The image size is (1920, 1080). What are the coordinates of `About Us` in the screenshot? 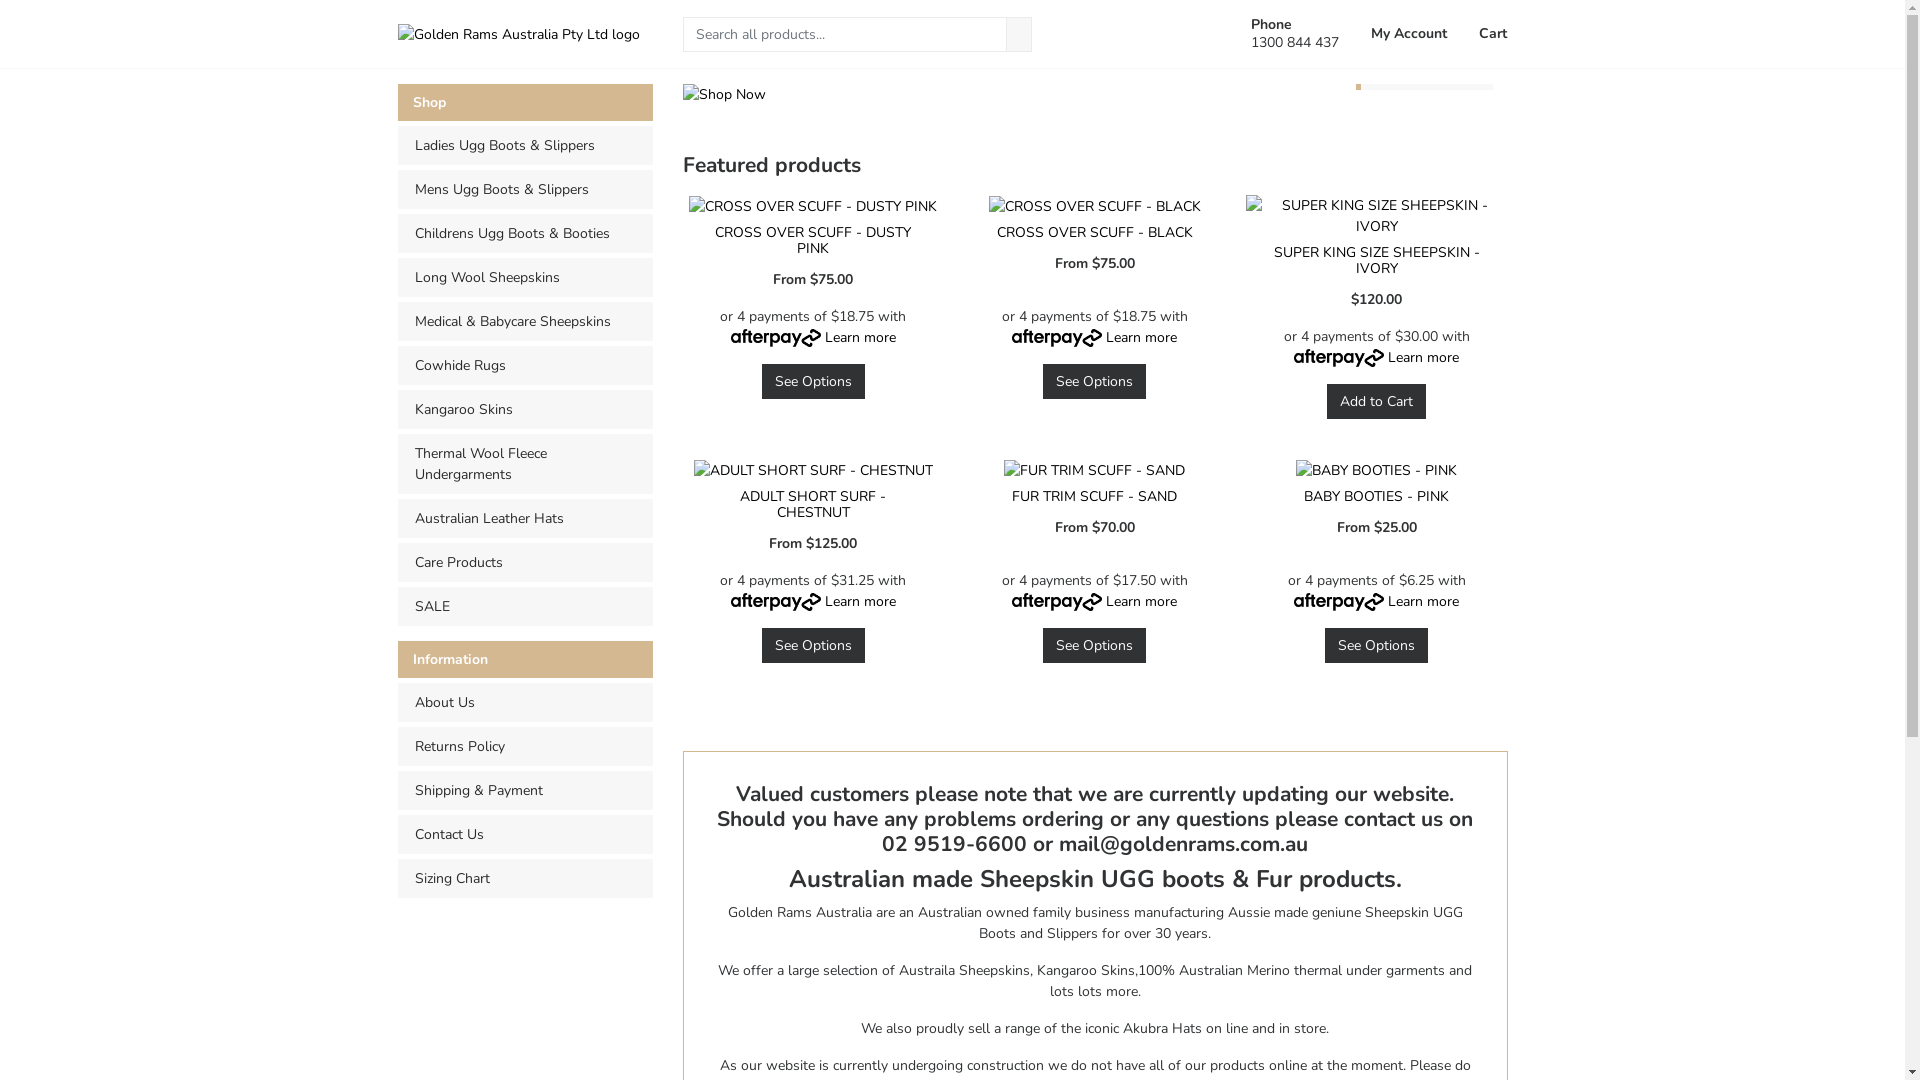 It's located at (524, 702).